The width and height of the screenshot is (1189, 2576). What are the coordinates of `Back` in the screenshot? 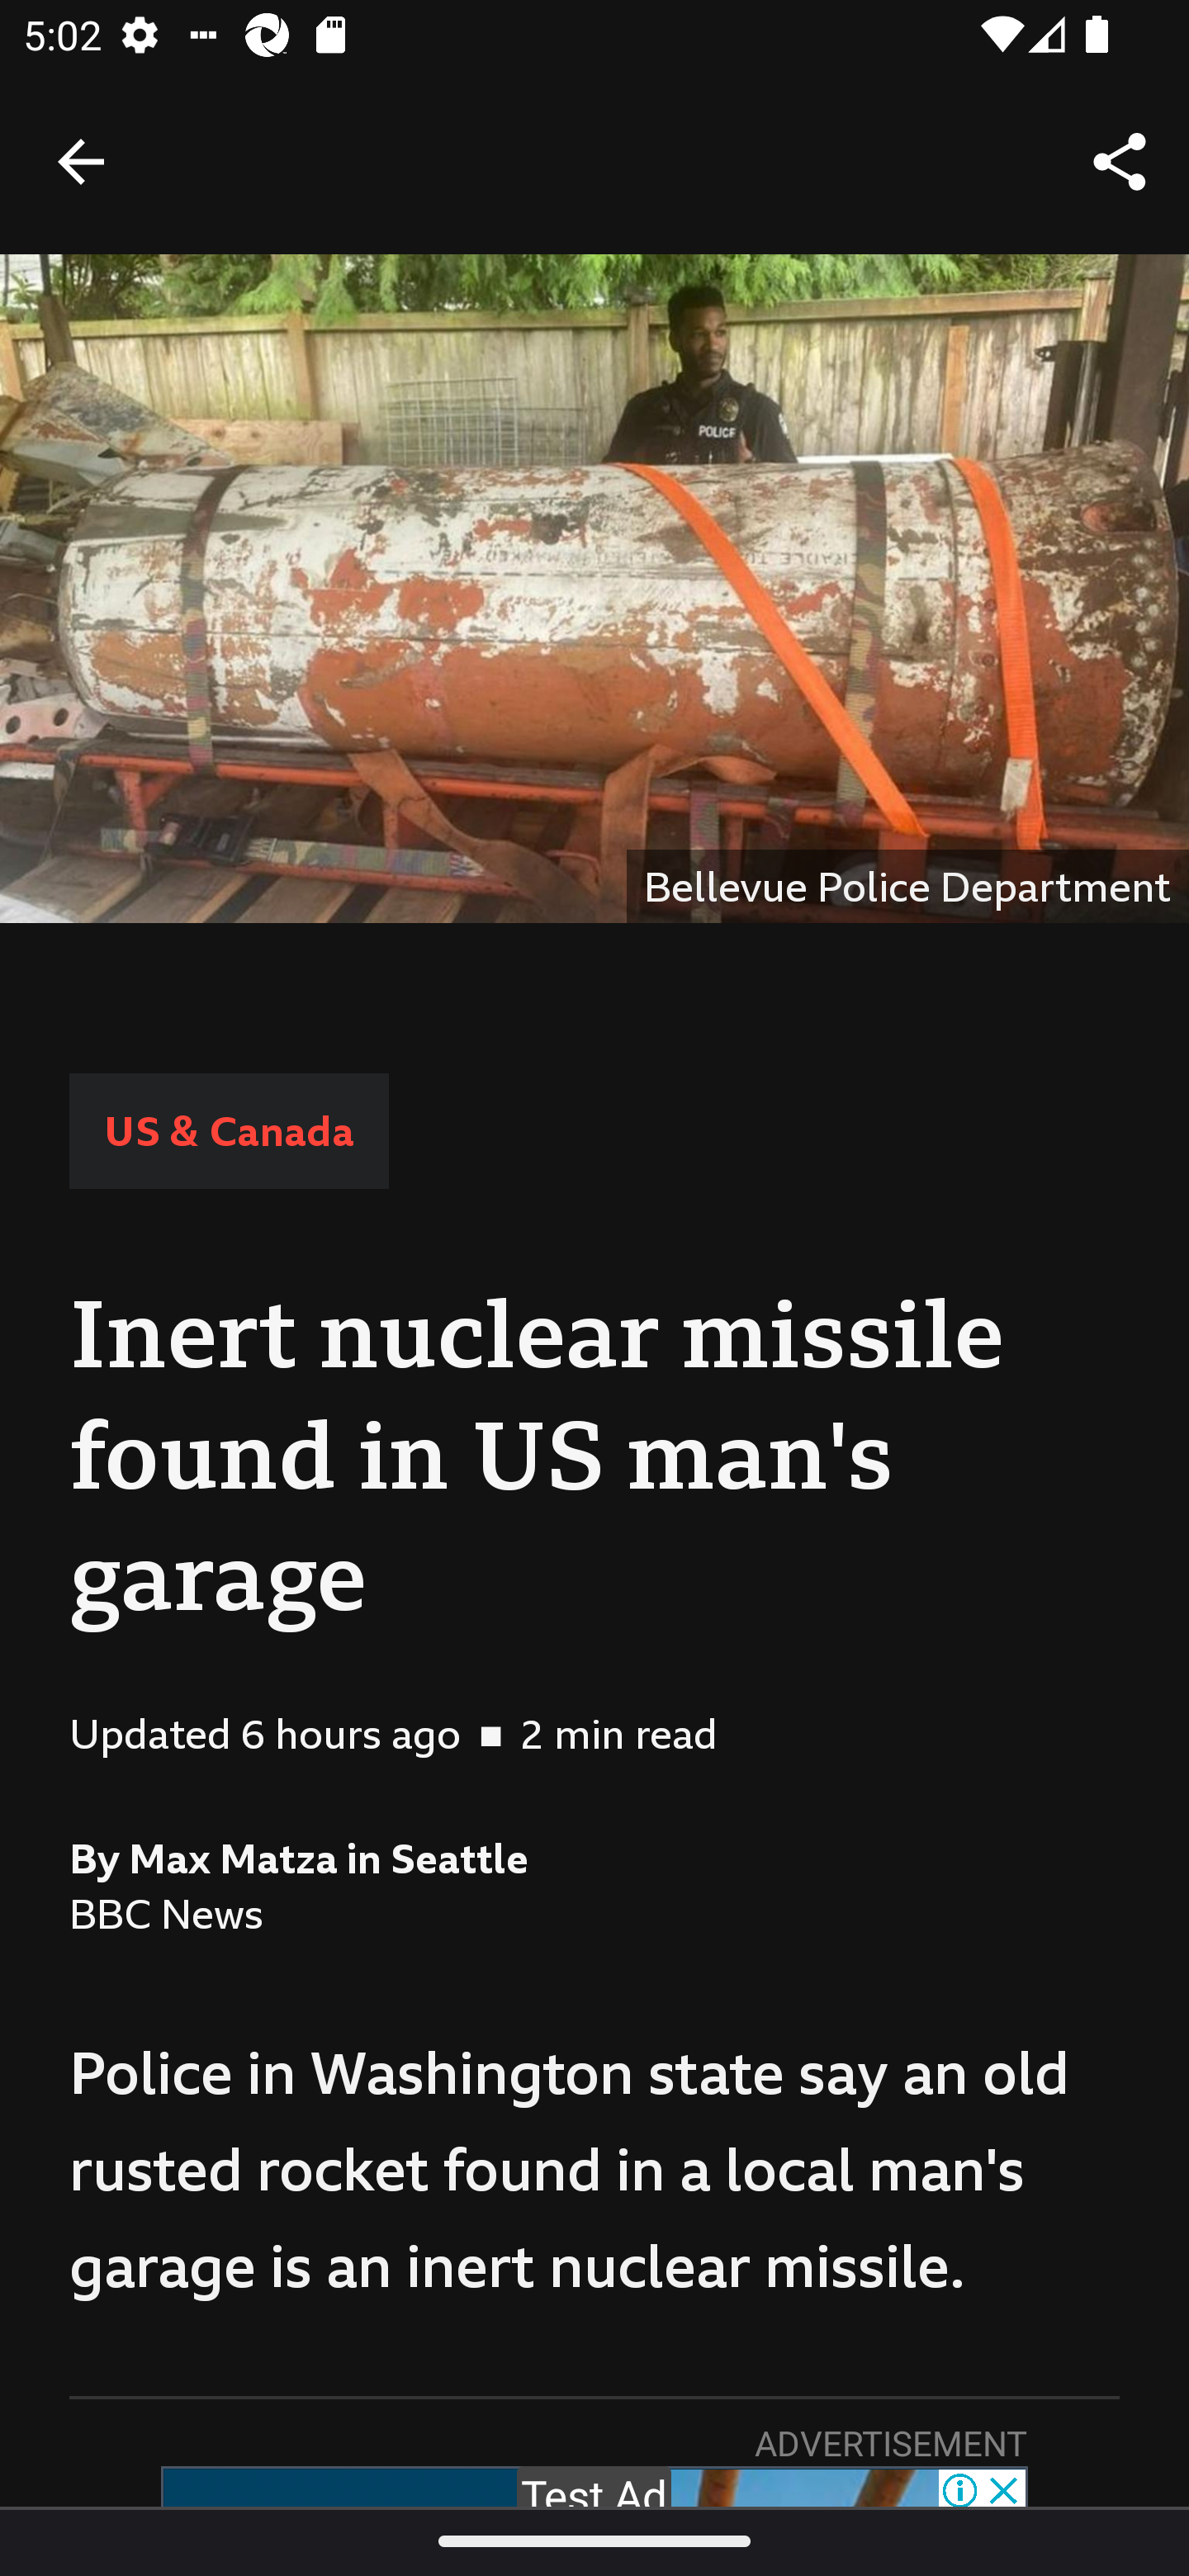 It's located at (81, 160).